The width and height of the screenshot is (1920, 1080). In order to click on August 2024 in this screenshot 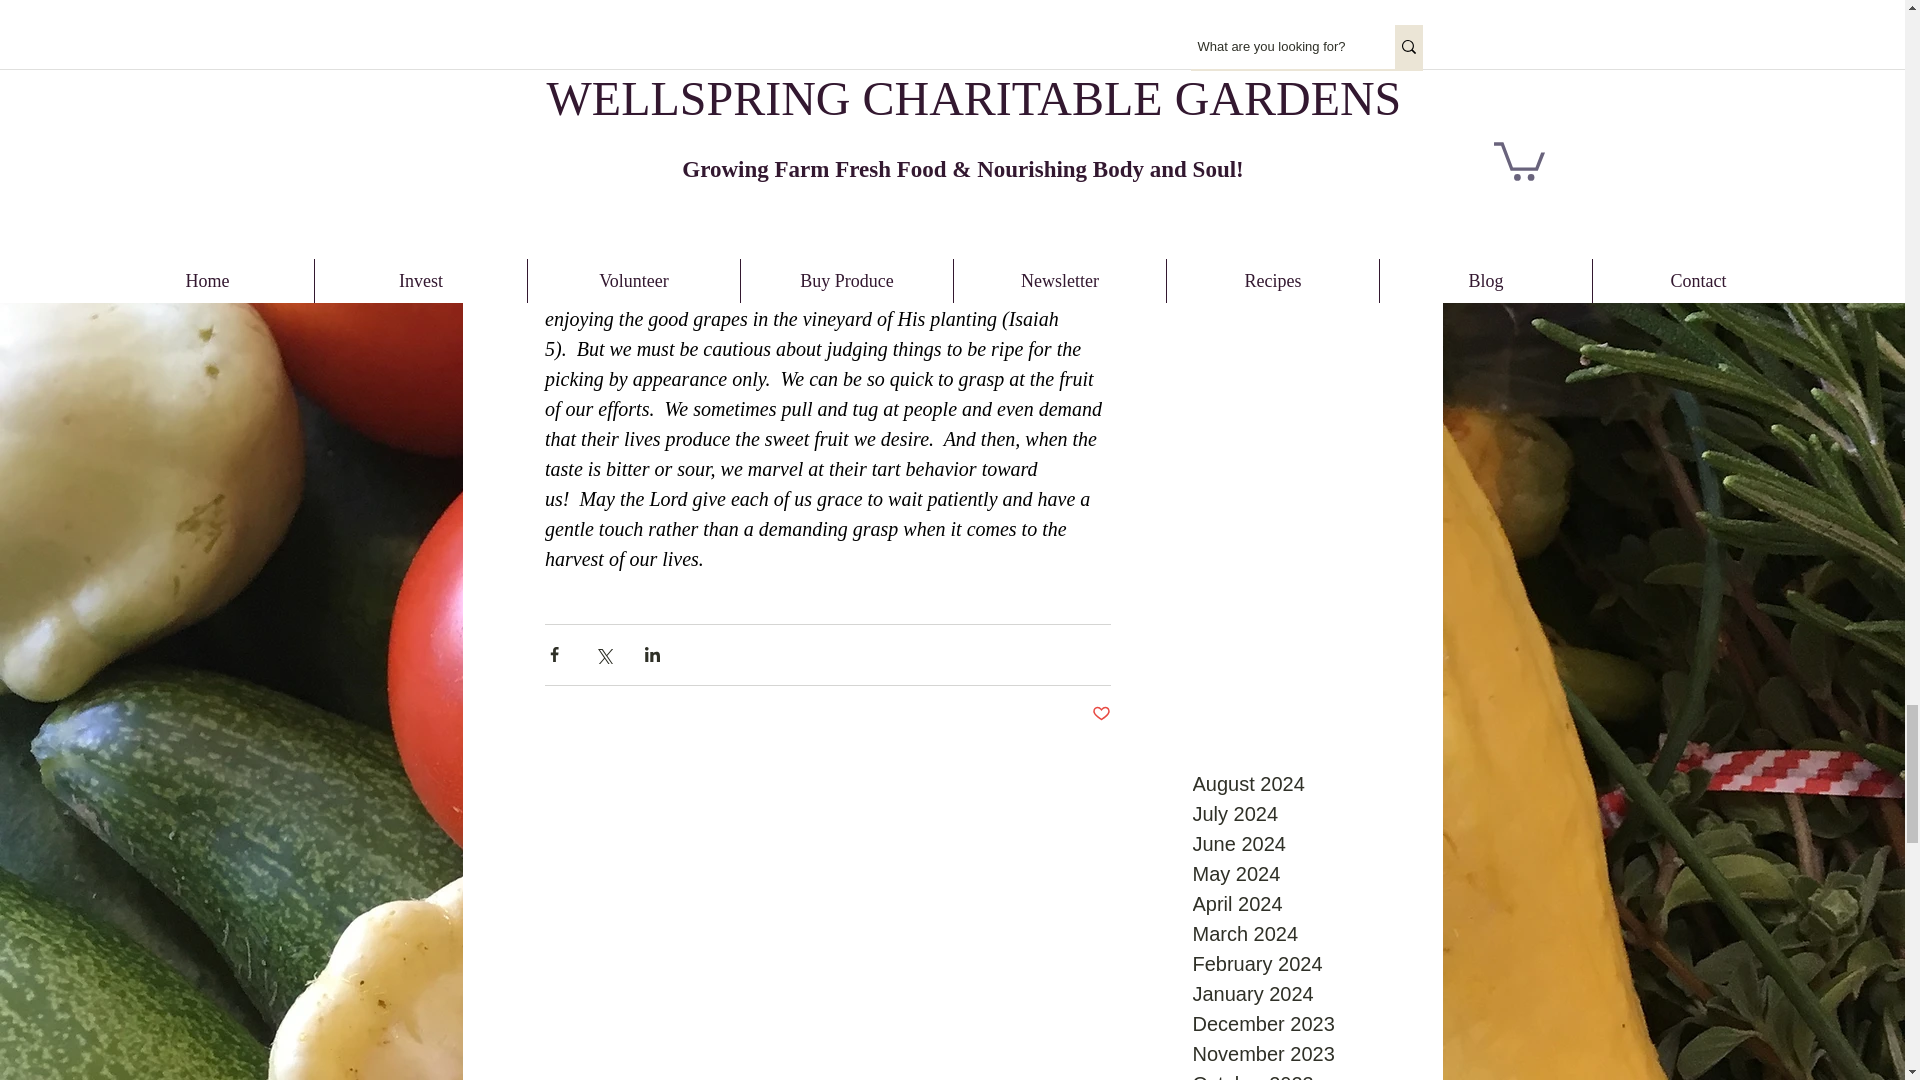, I will do `click(1300, 784)`.